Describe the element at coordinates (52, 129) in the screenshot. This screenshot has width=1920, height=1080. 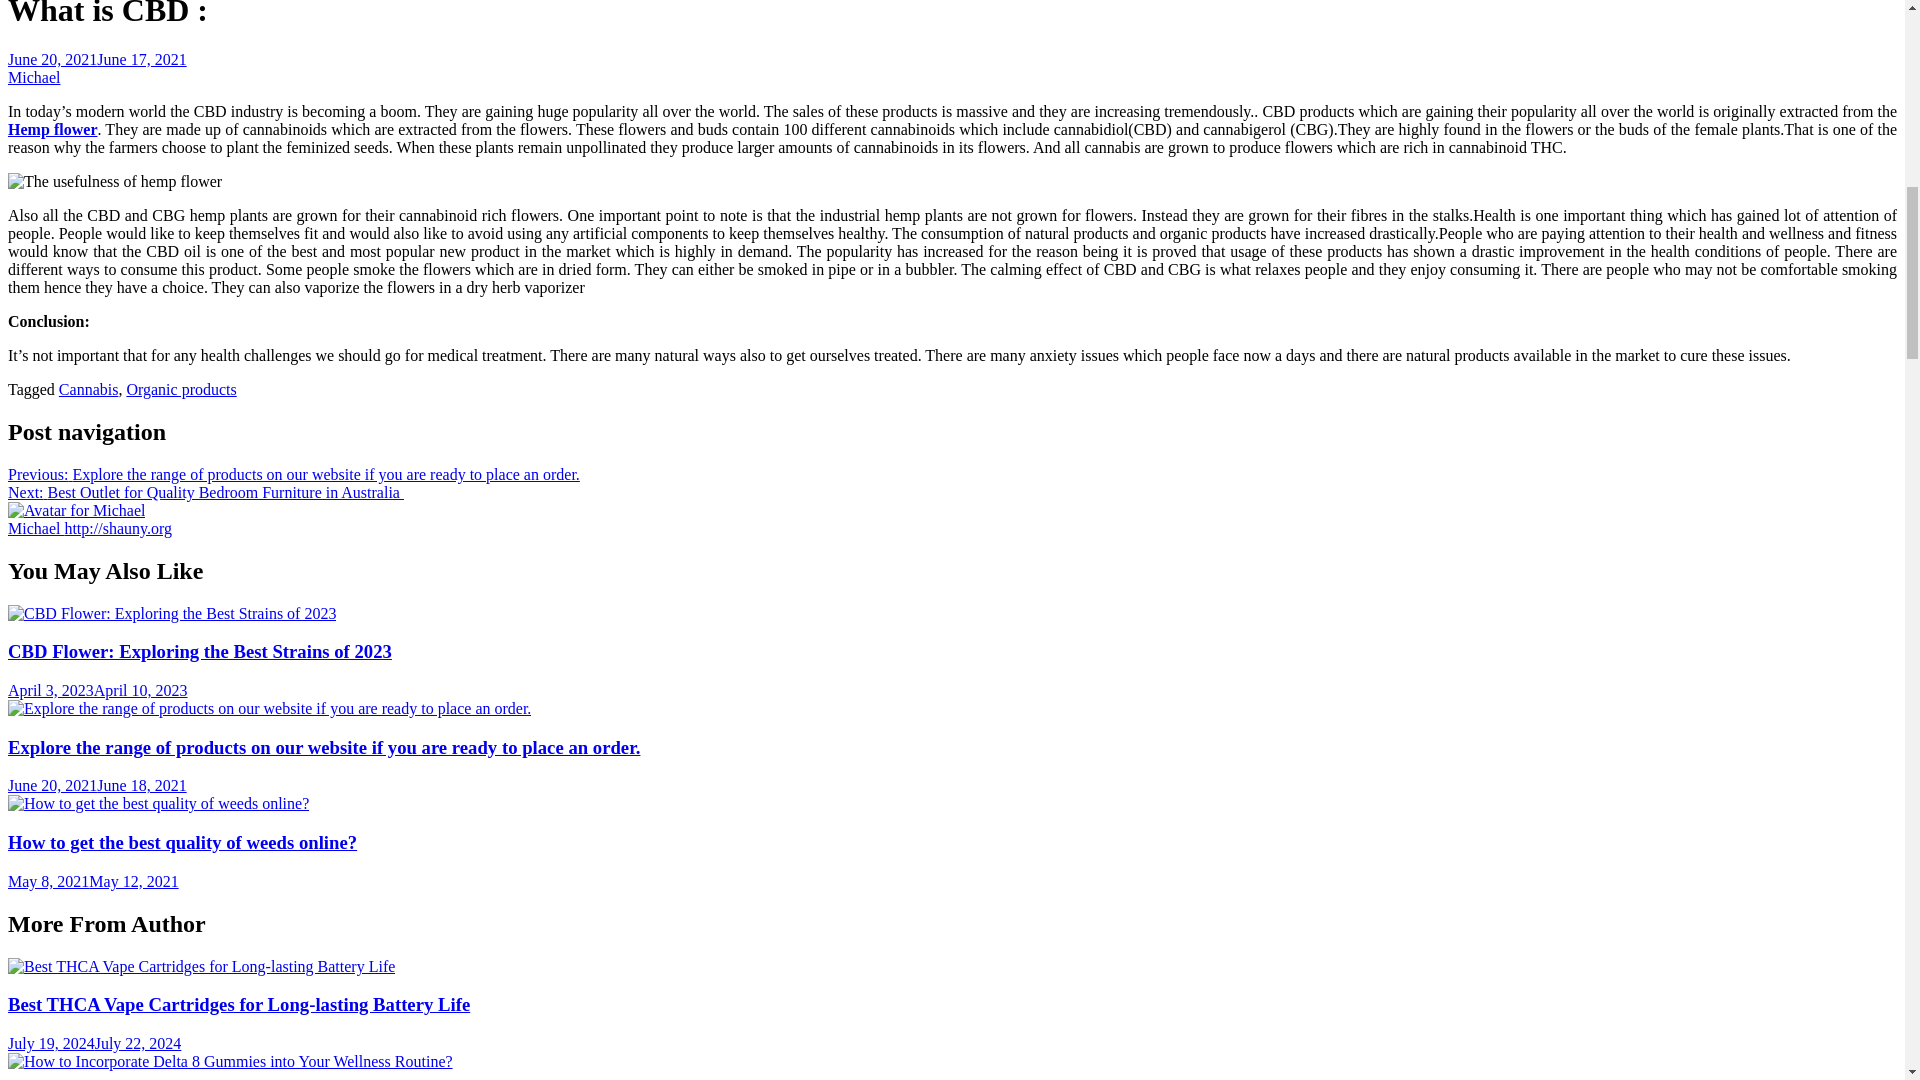
I see `Hemp flower` at that location.